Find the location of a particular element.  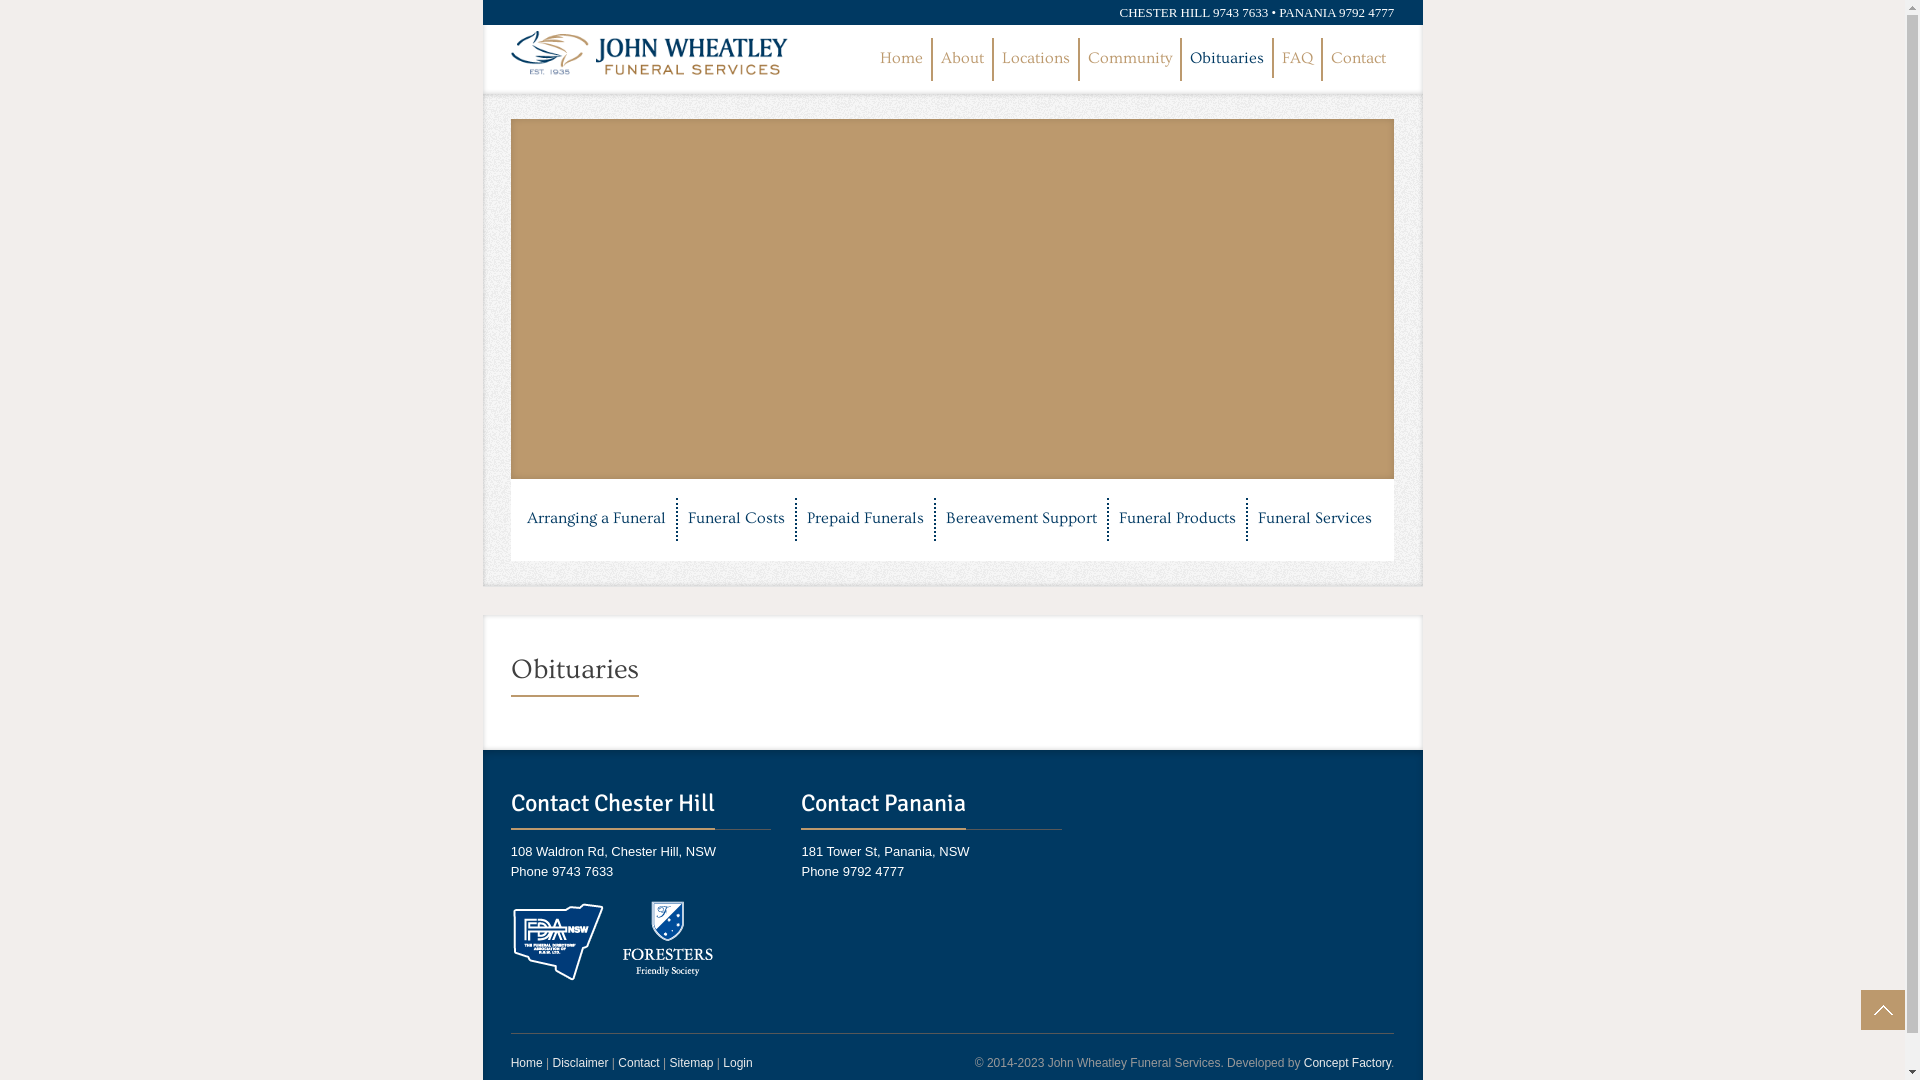

Bereavement Support is located at coordinates (1022, 520).